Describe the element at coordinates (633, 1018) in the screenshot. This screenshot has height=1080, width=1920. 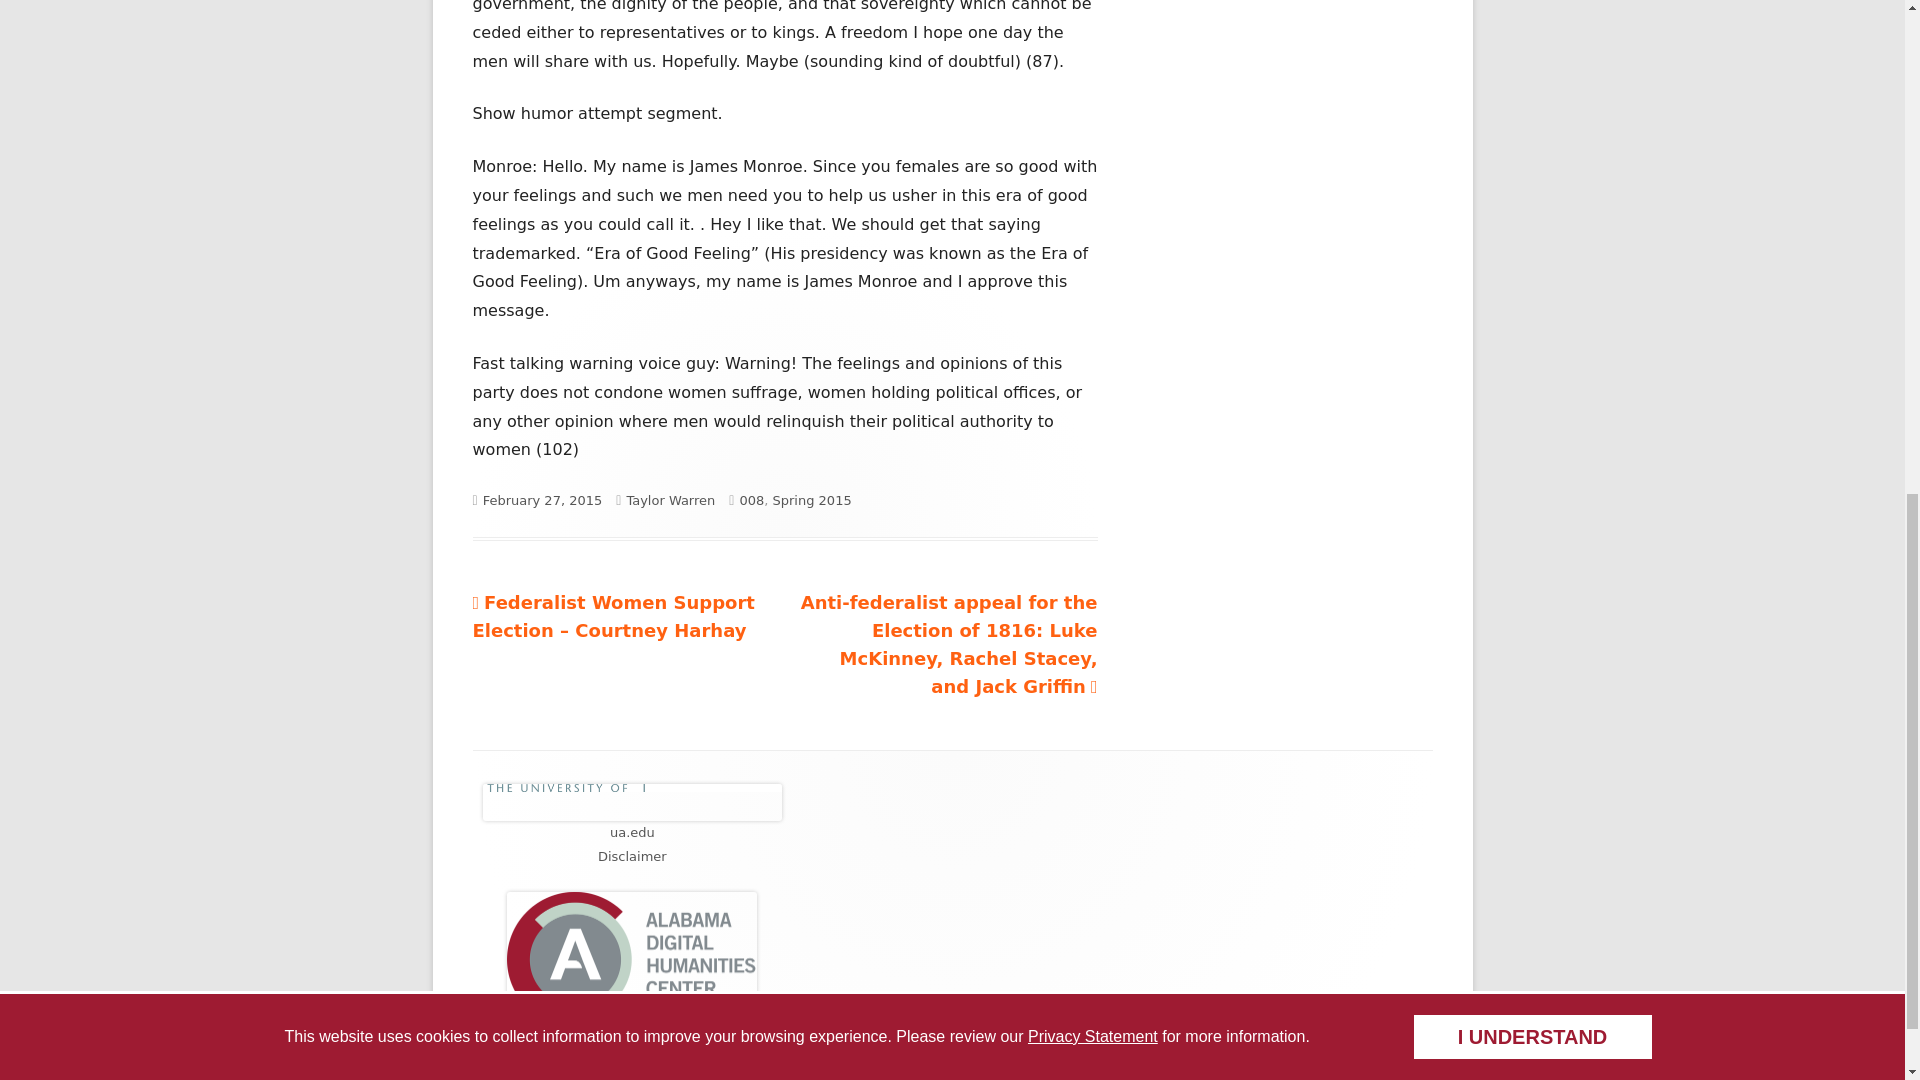
I see `Alabama Digital Humanities Center` at that location.